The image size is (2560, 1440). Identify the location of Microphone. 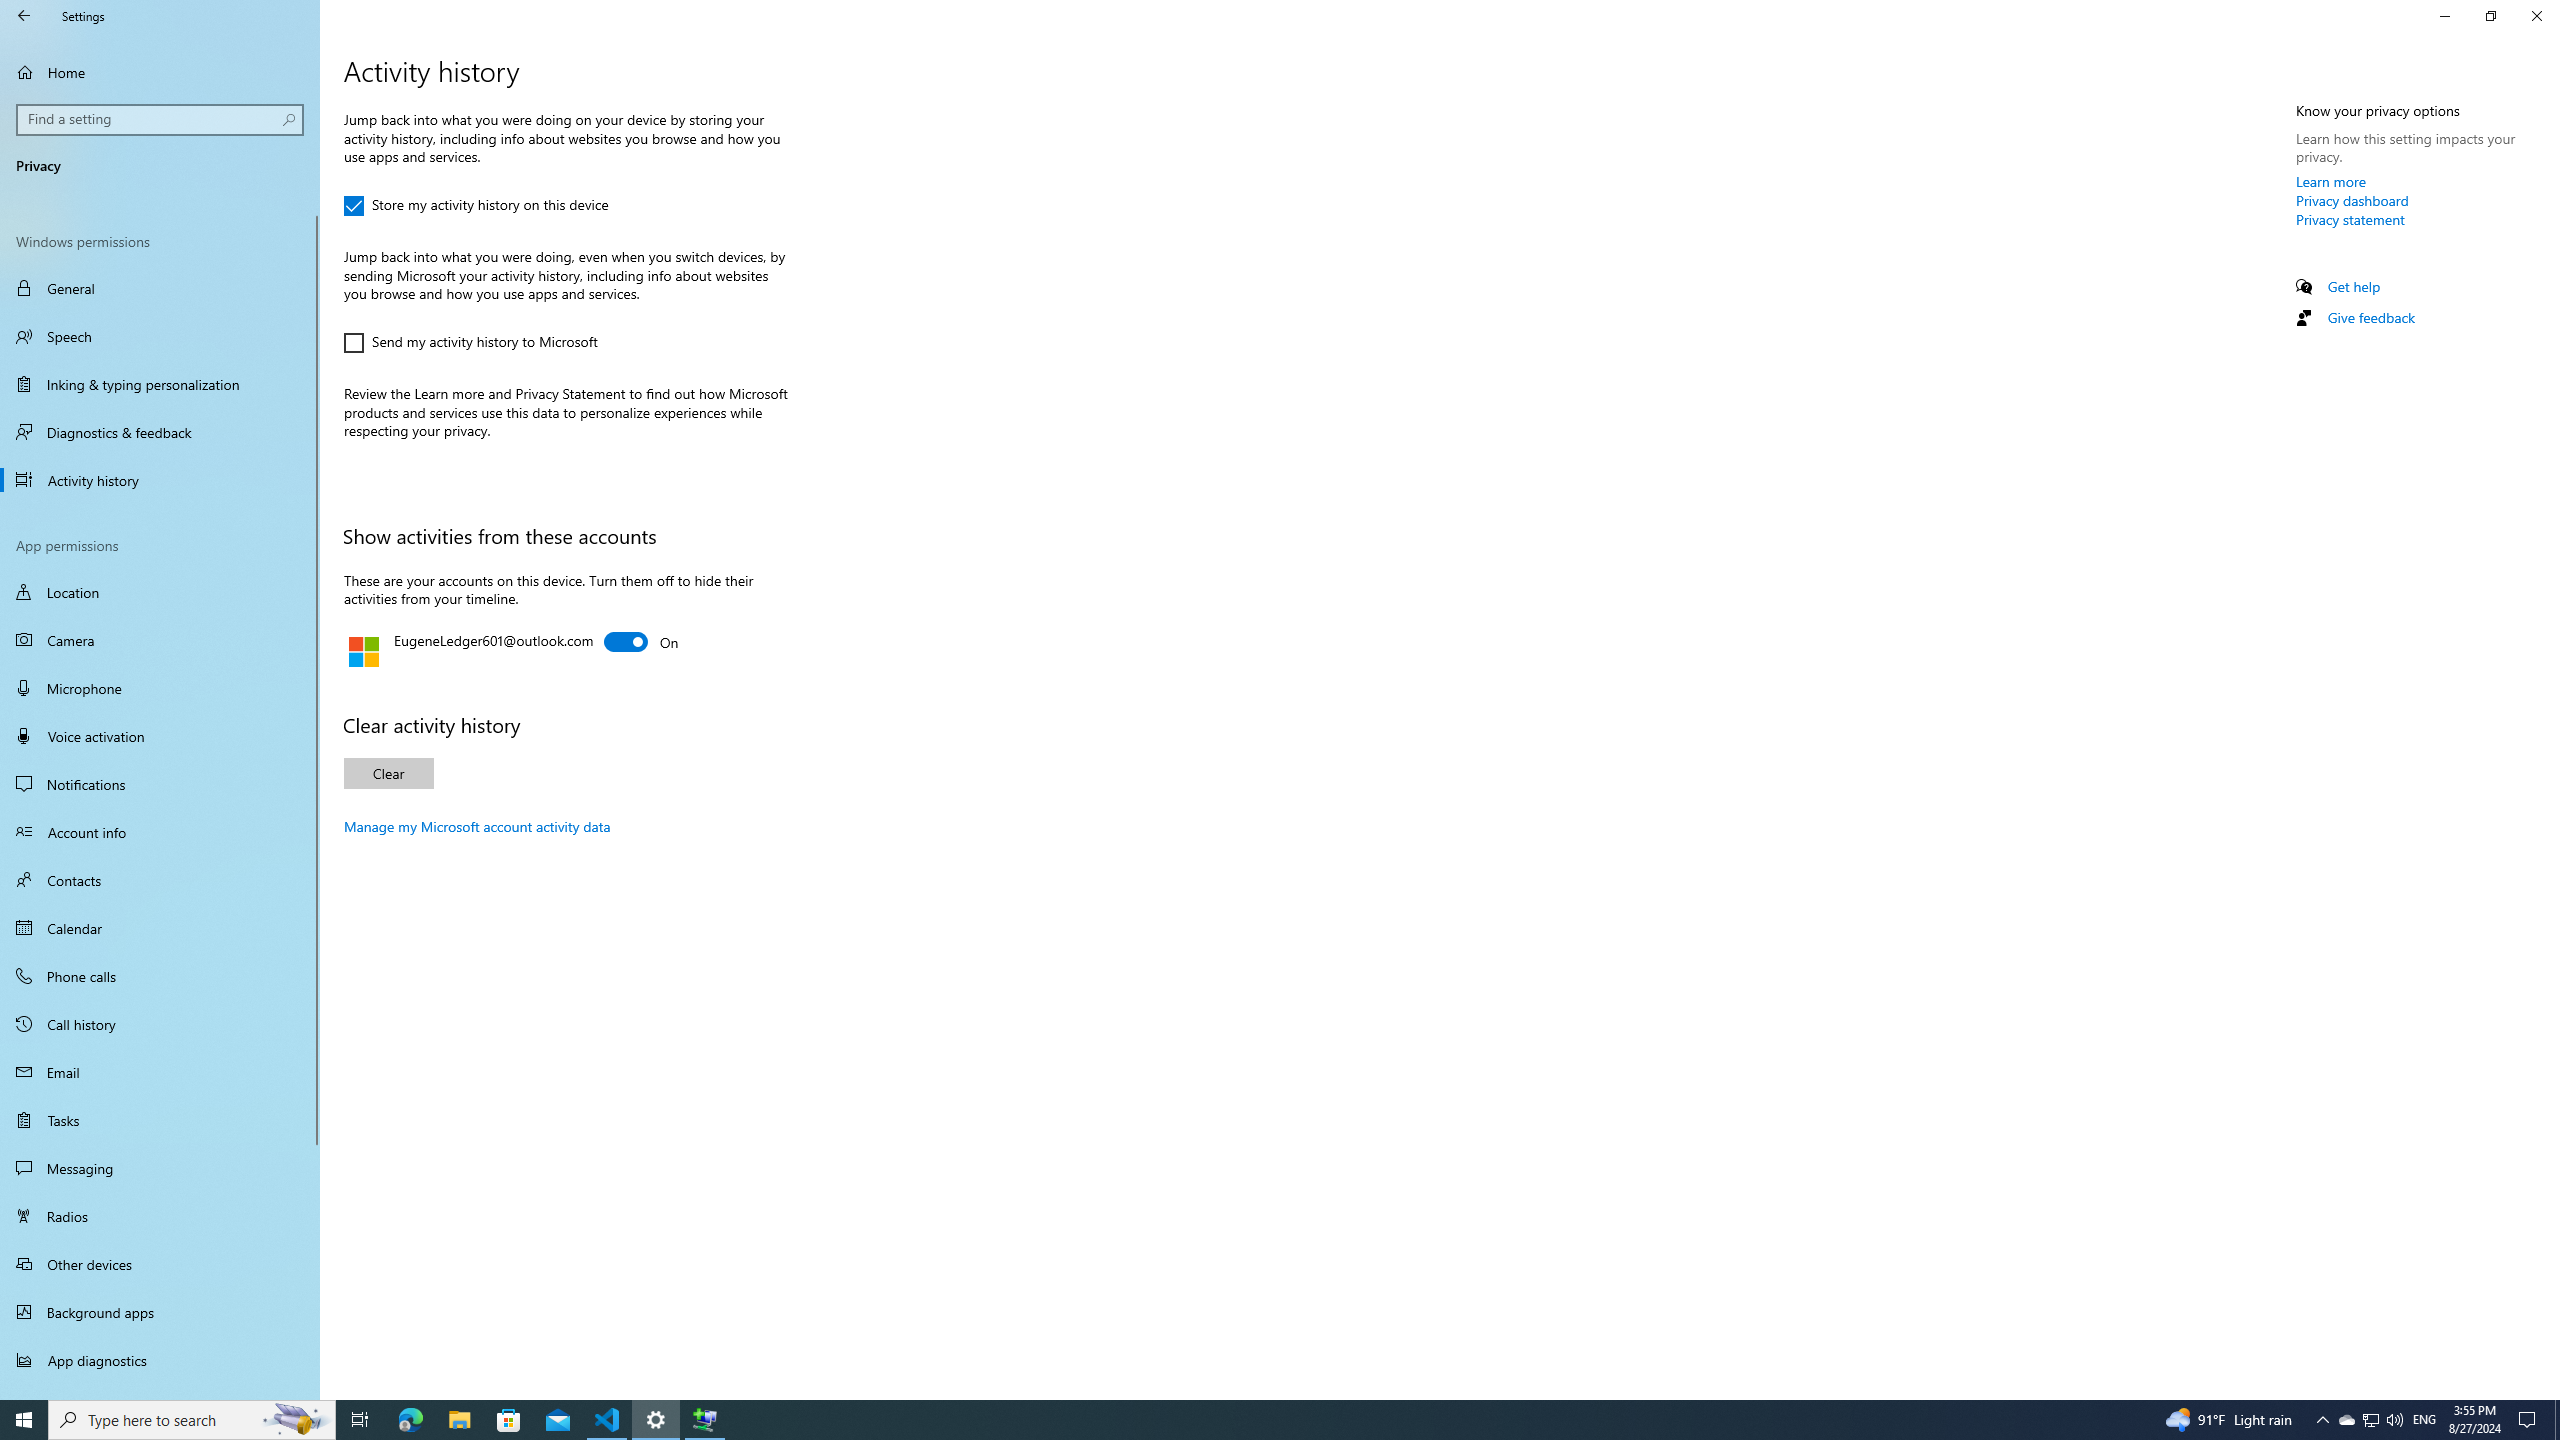
(160, 687).